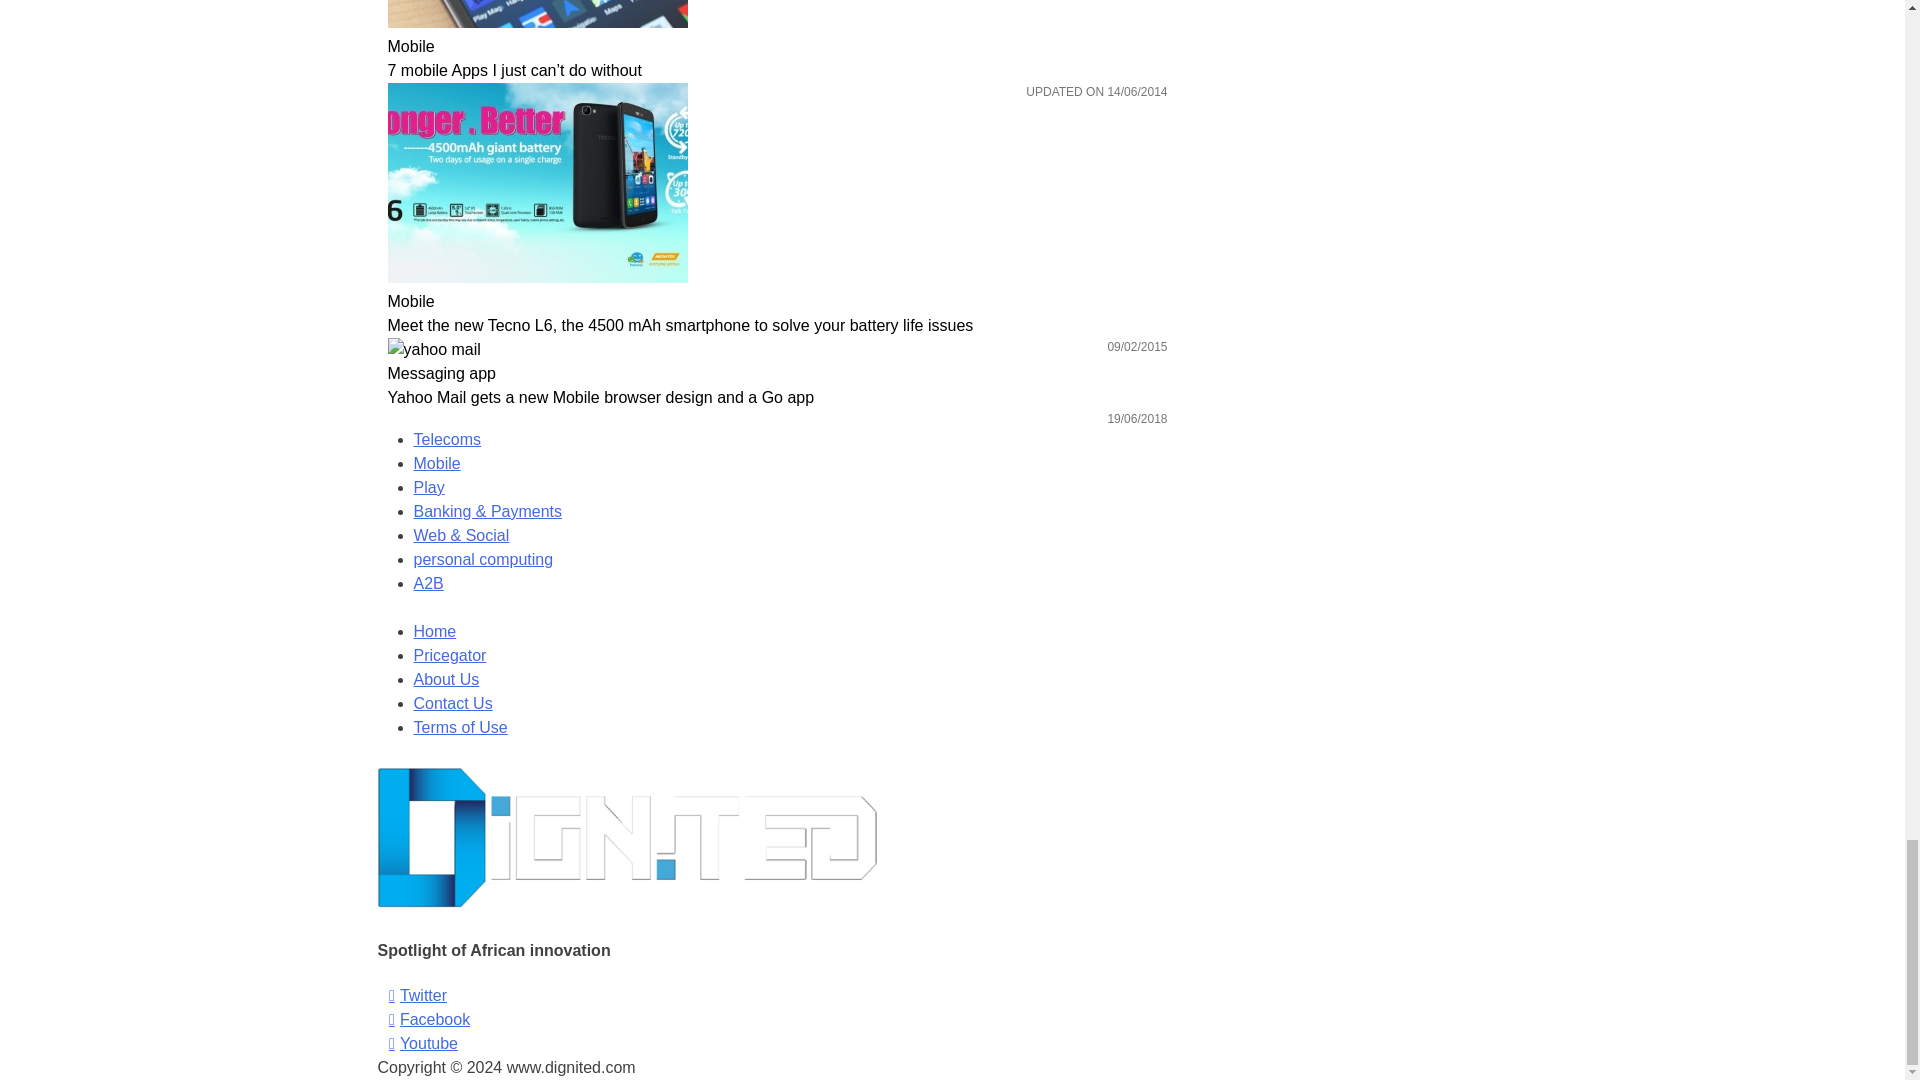 This screenshot has height=1080, width=1920. I want to click on Mobile, so click(777, 46).